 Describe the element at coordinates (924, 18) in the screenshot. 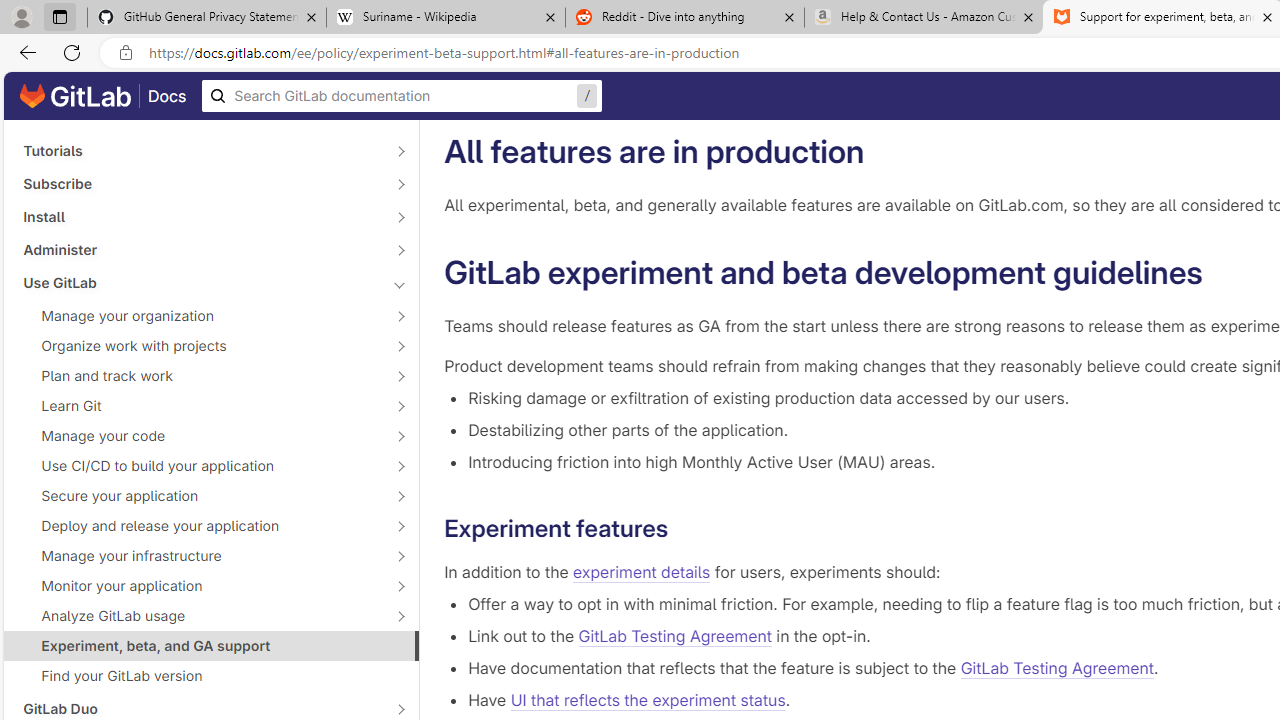

I see `Help & Contact Us - Amazon Customer Service - Sleeping` at that location.